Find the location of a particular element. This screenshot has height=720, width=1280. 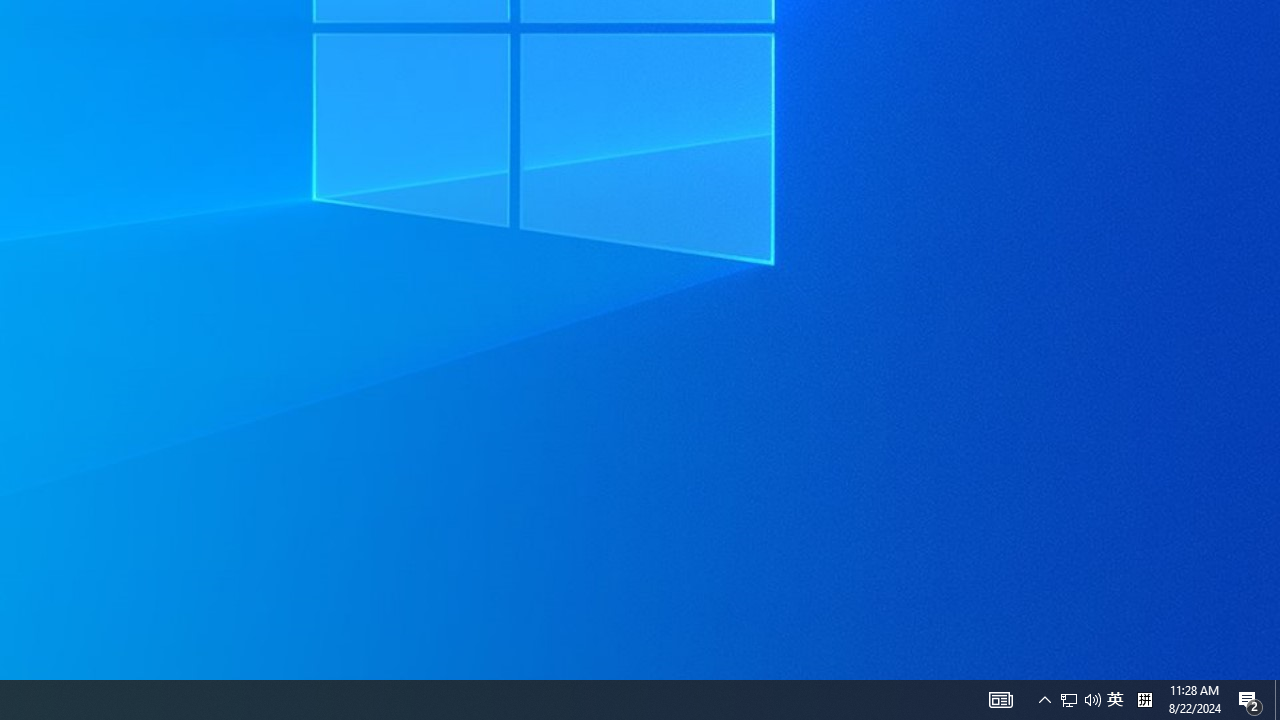

Tray Input Indicator - Chinese (Simplified, China) is located at coordinates (1144, 700).